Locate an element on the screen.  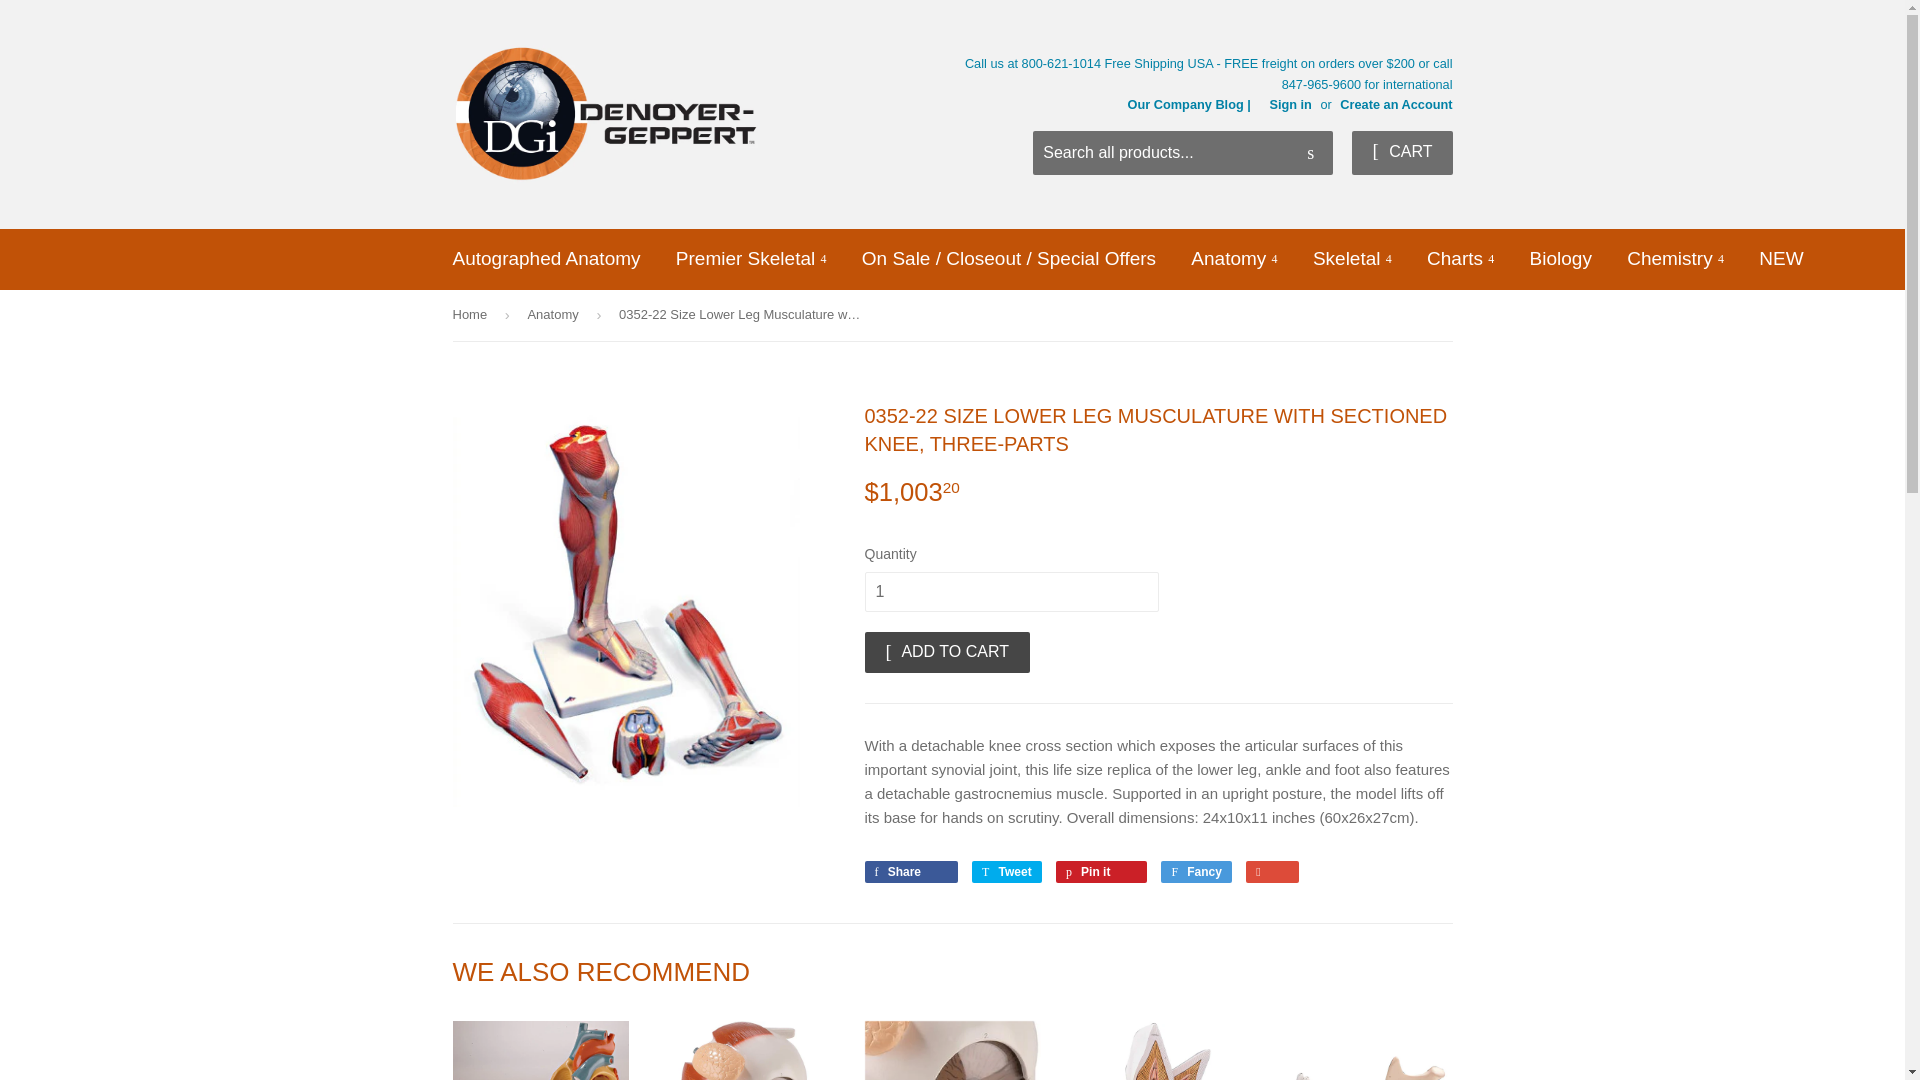
Premier Skeletal is located at coordinates (751, 258).